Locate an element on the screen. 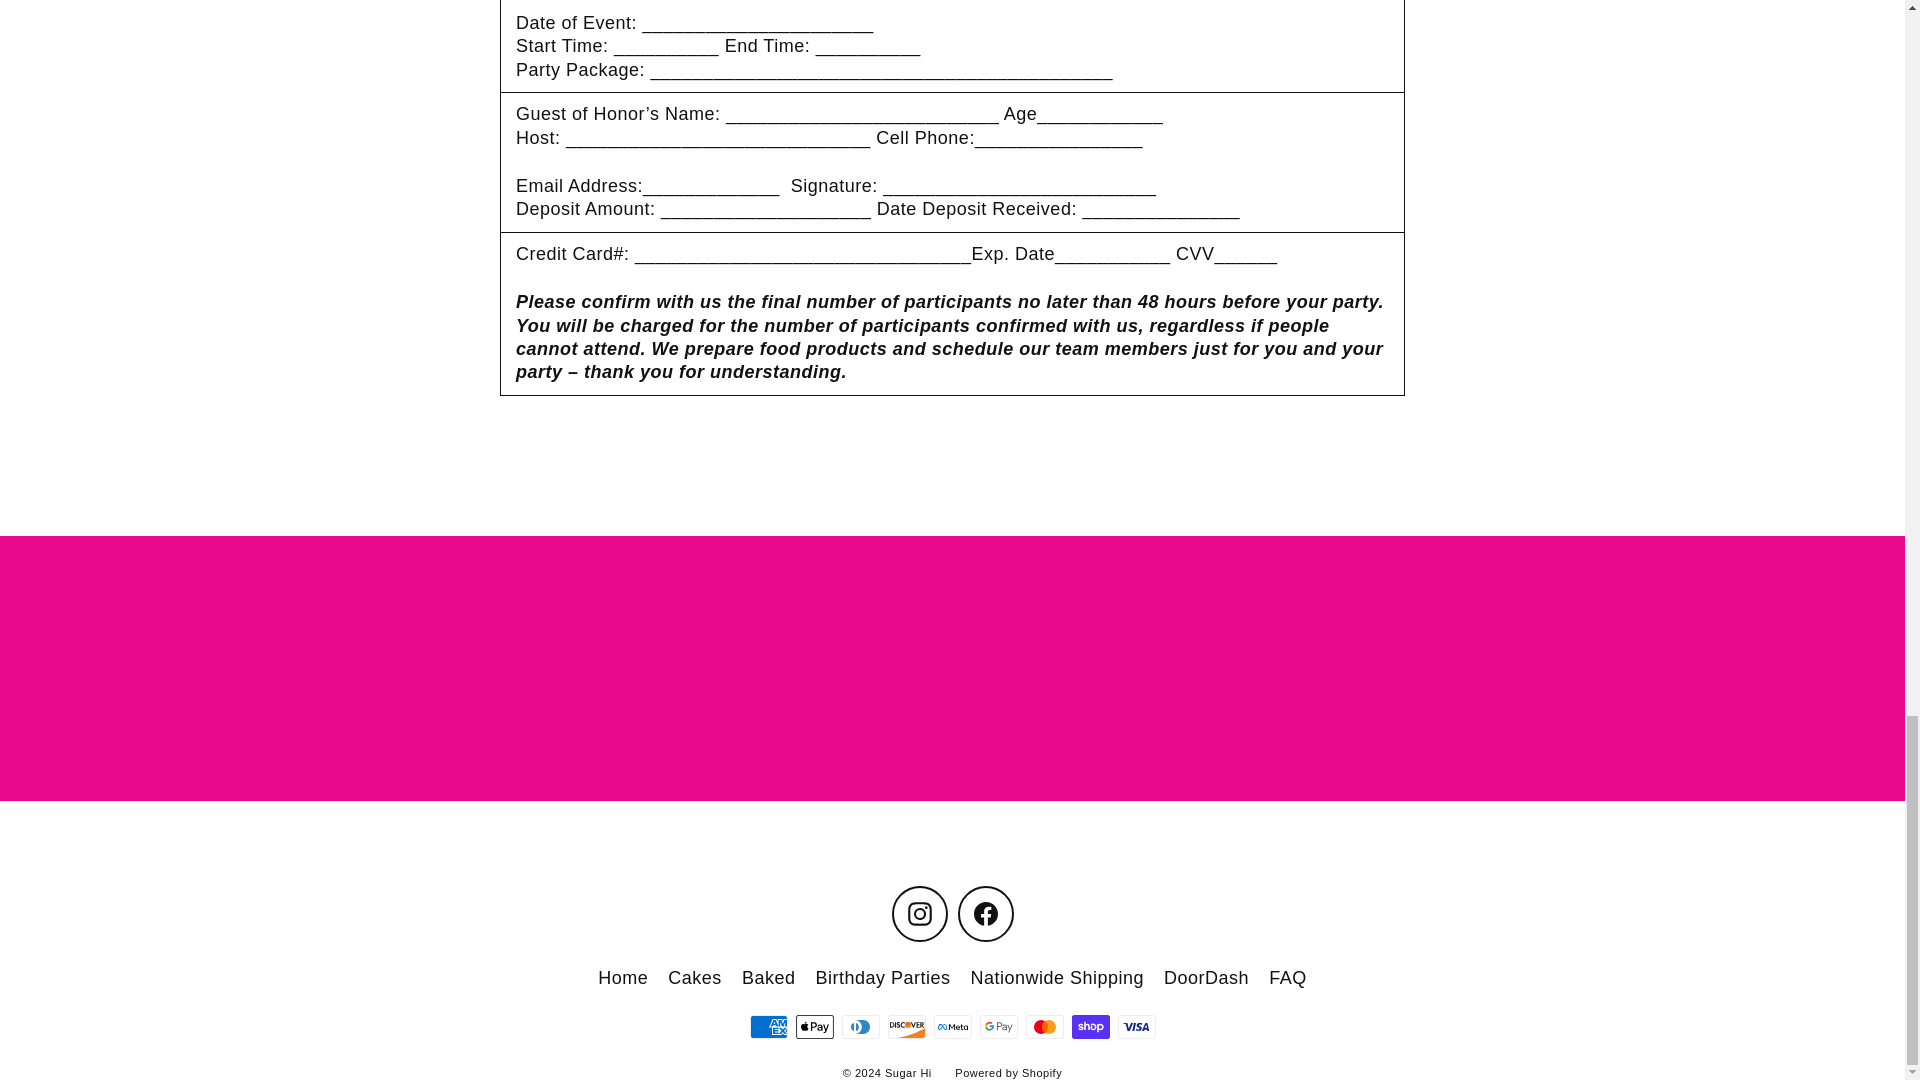  Meta Pay is located at coordinates (952, 1026).